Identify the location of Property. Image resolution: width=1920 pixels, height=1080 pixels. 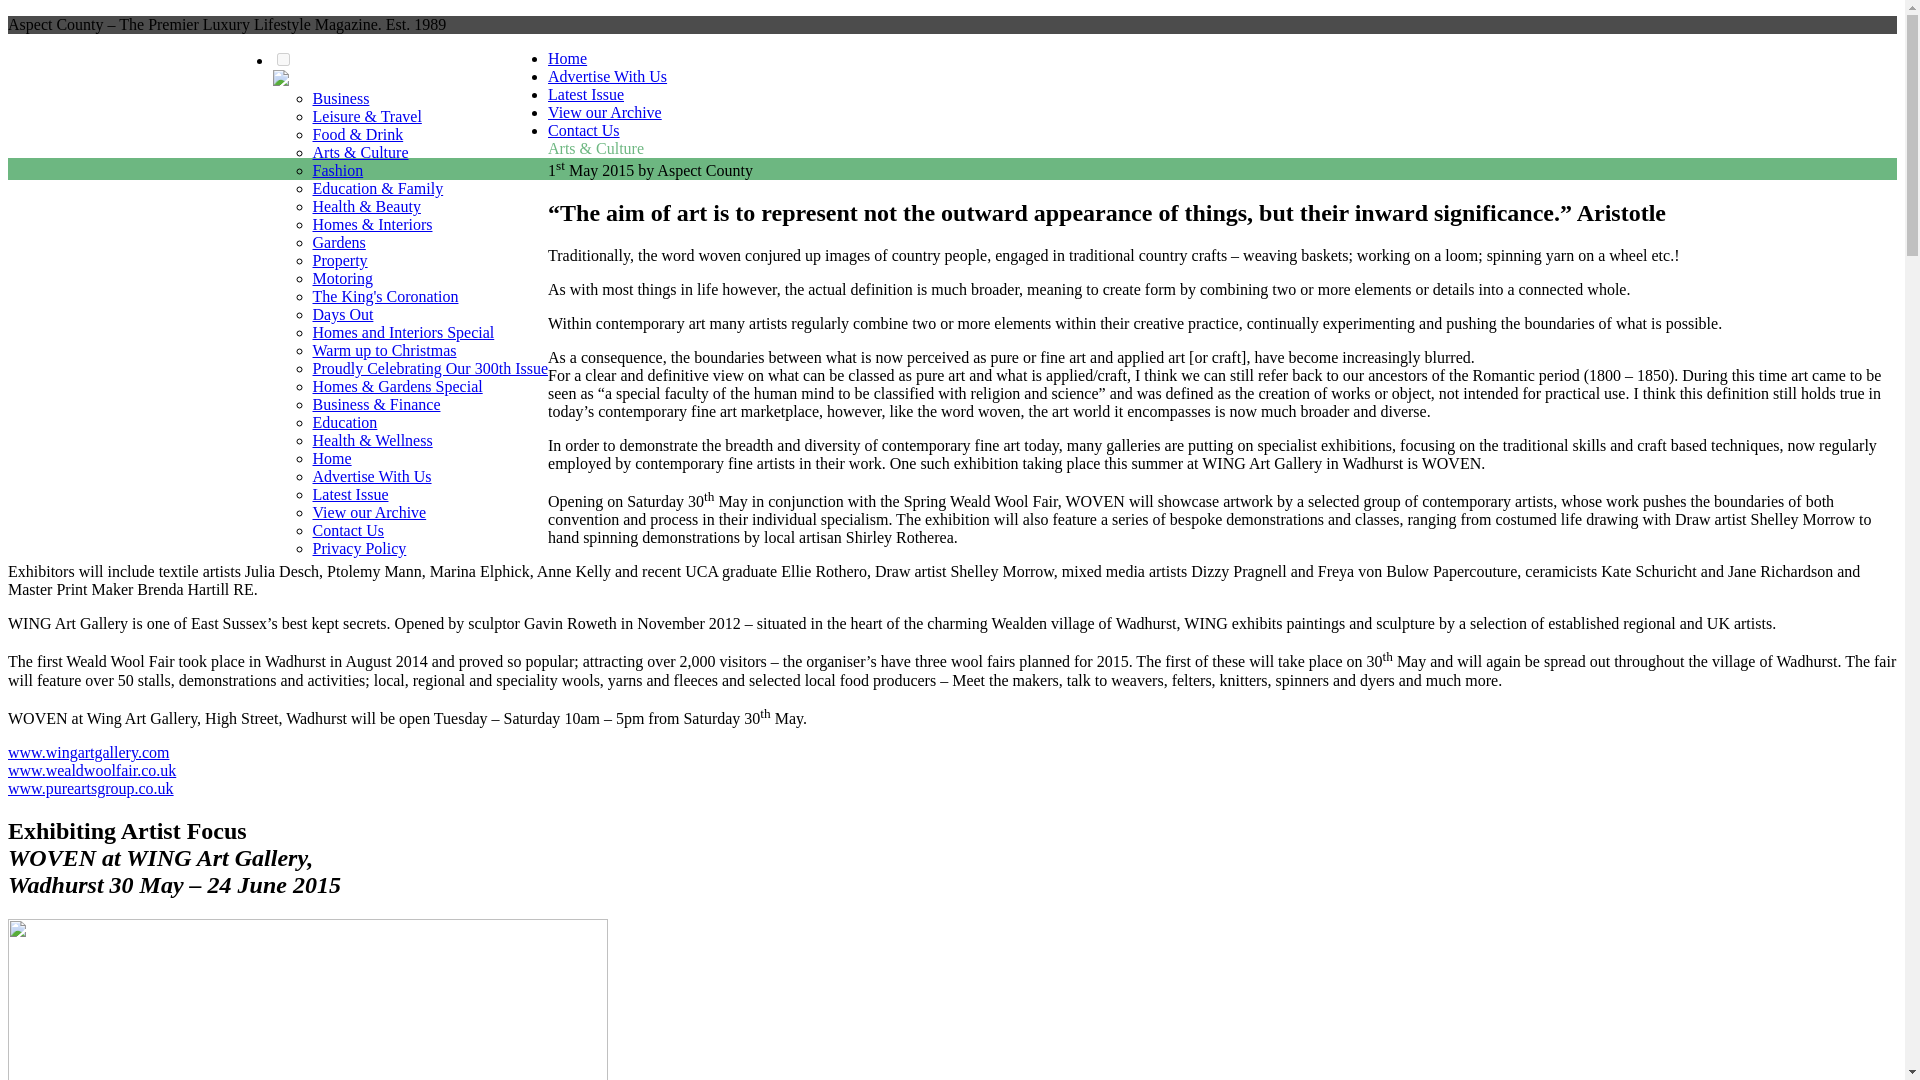
(338, 260).